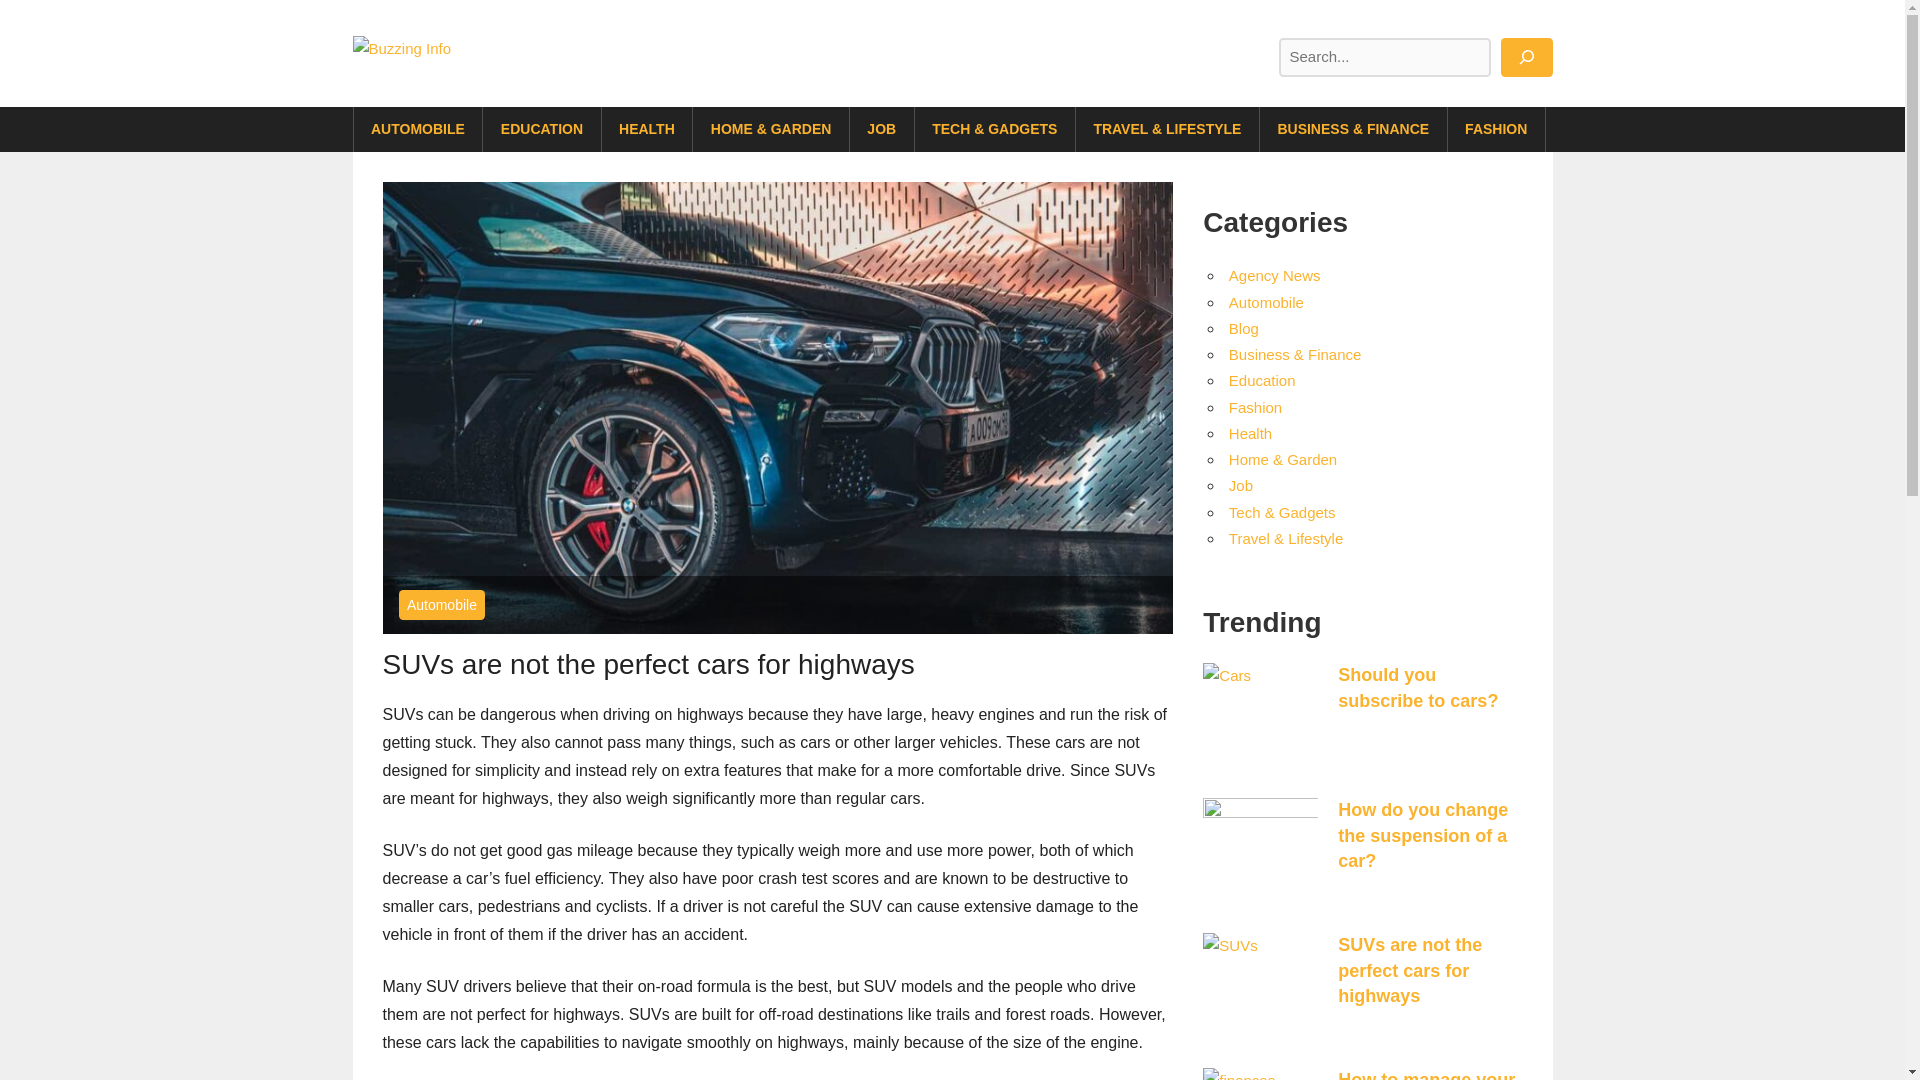  What do you see at coordinates (542, 130) in the screenshot?
I see `EDUCATION` at bounding box center [542, 130].